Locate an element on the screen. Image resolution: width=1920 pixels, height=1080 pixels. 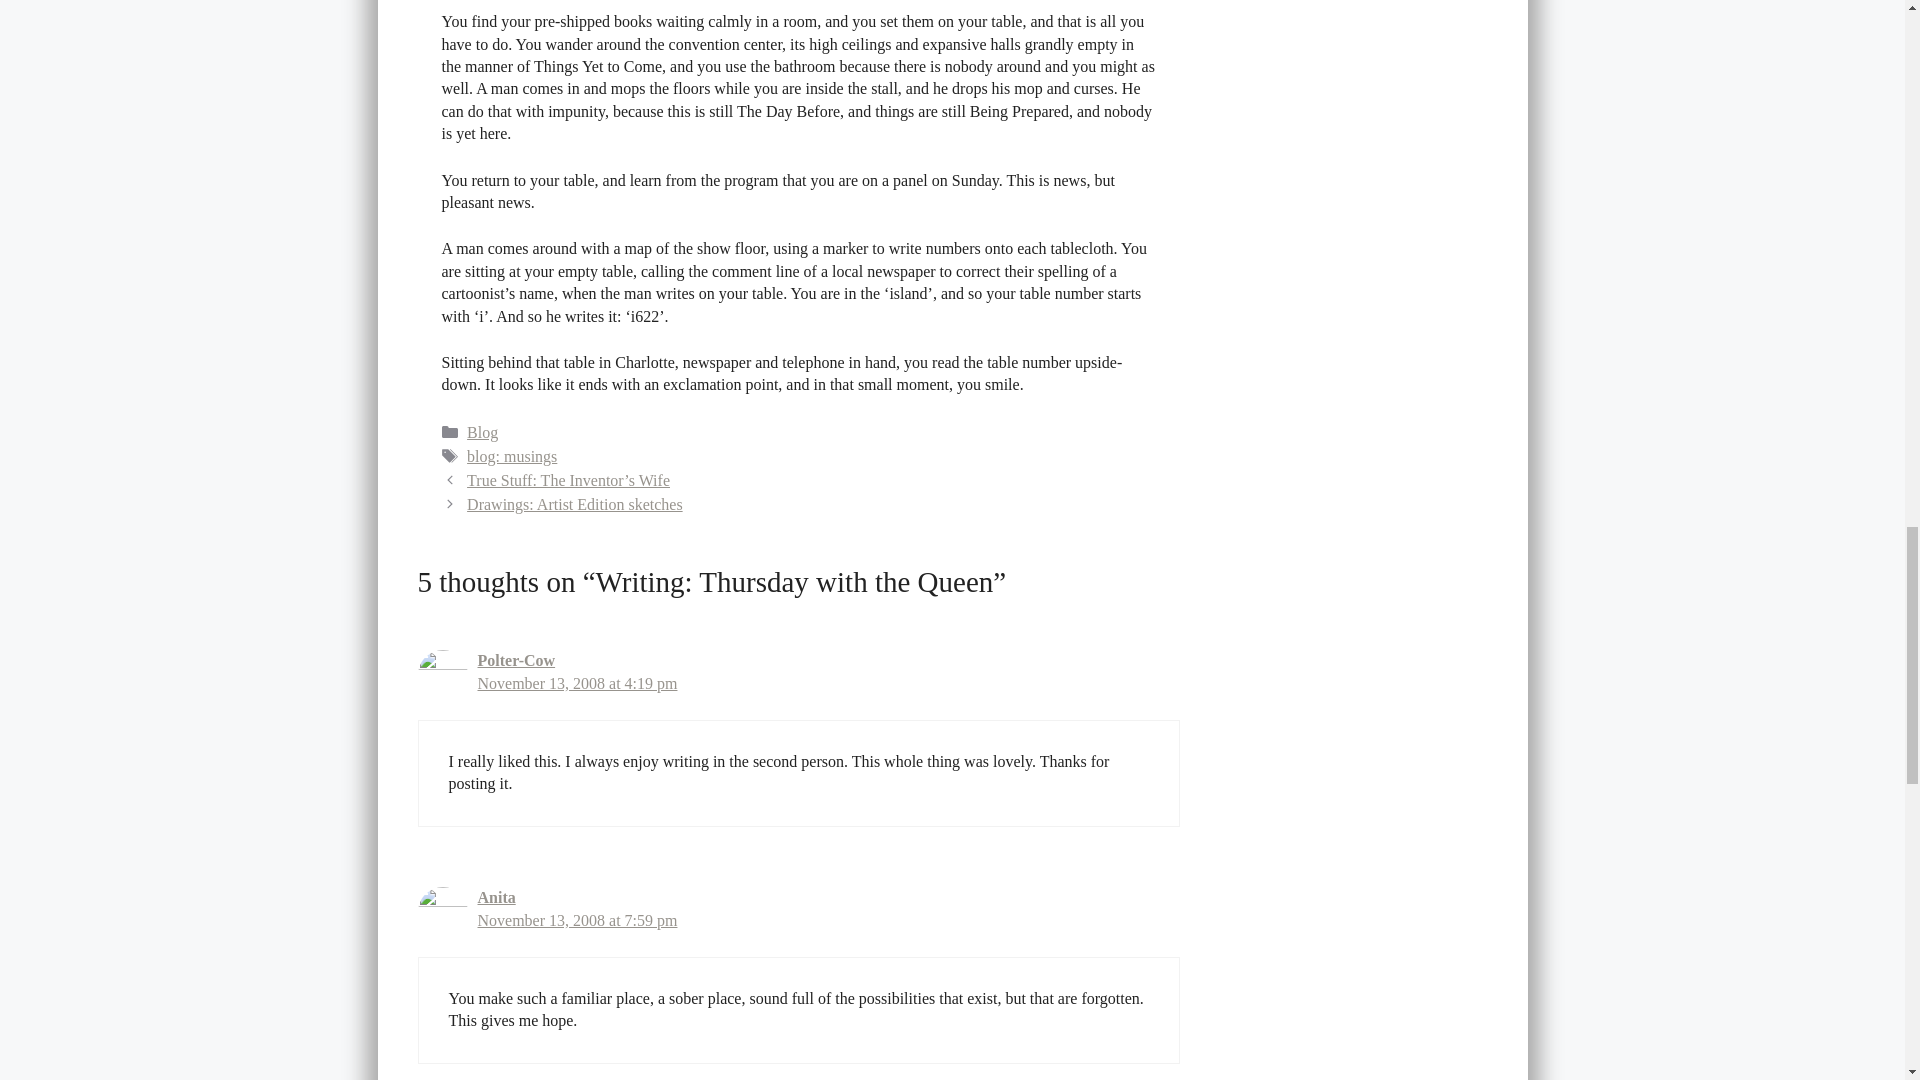
Anita is located at coordinates (497, 897).